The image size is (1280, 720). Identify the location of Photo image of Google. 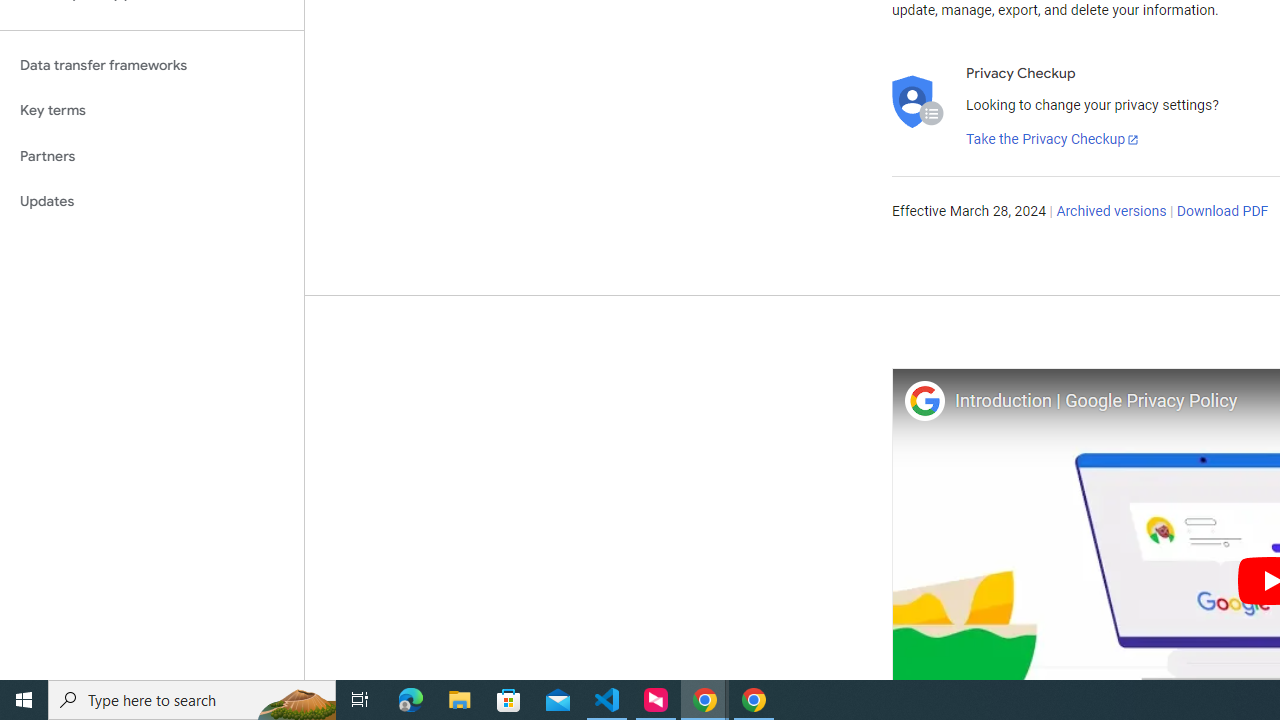
(924, 400).